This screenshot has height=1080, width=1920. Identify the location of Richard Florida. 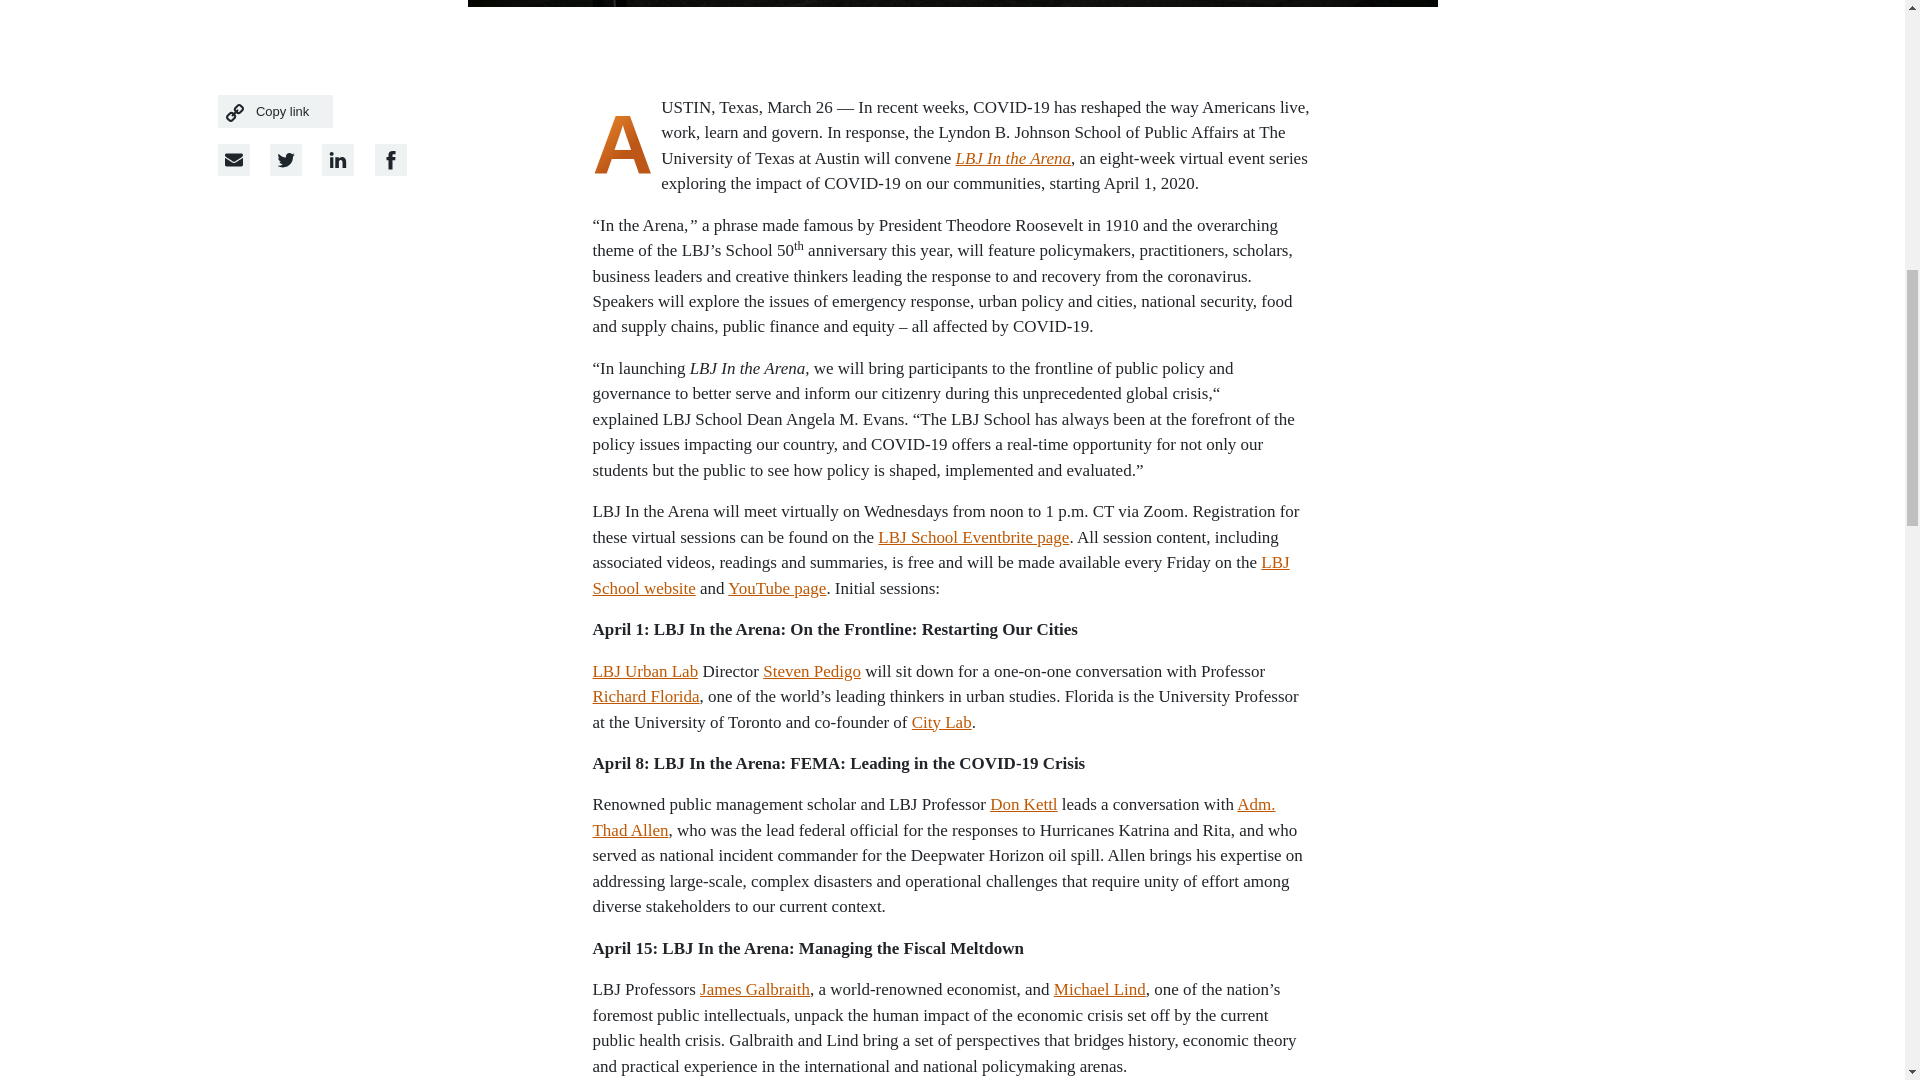
(644, 696).